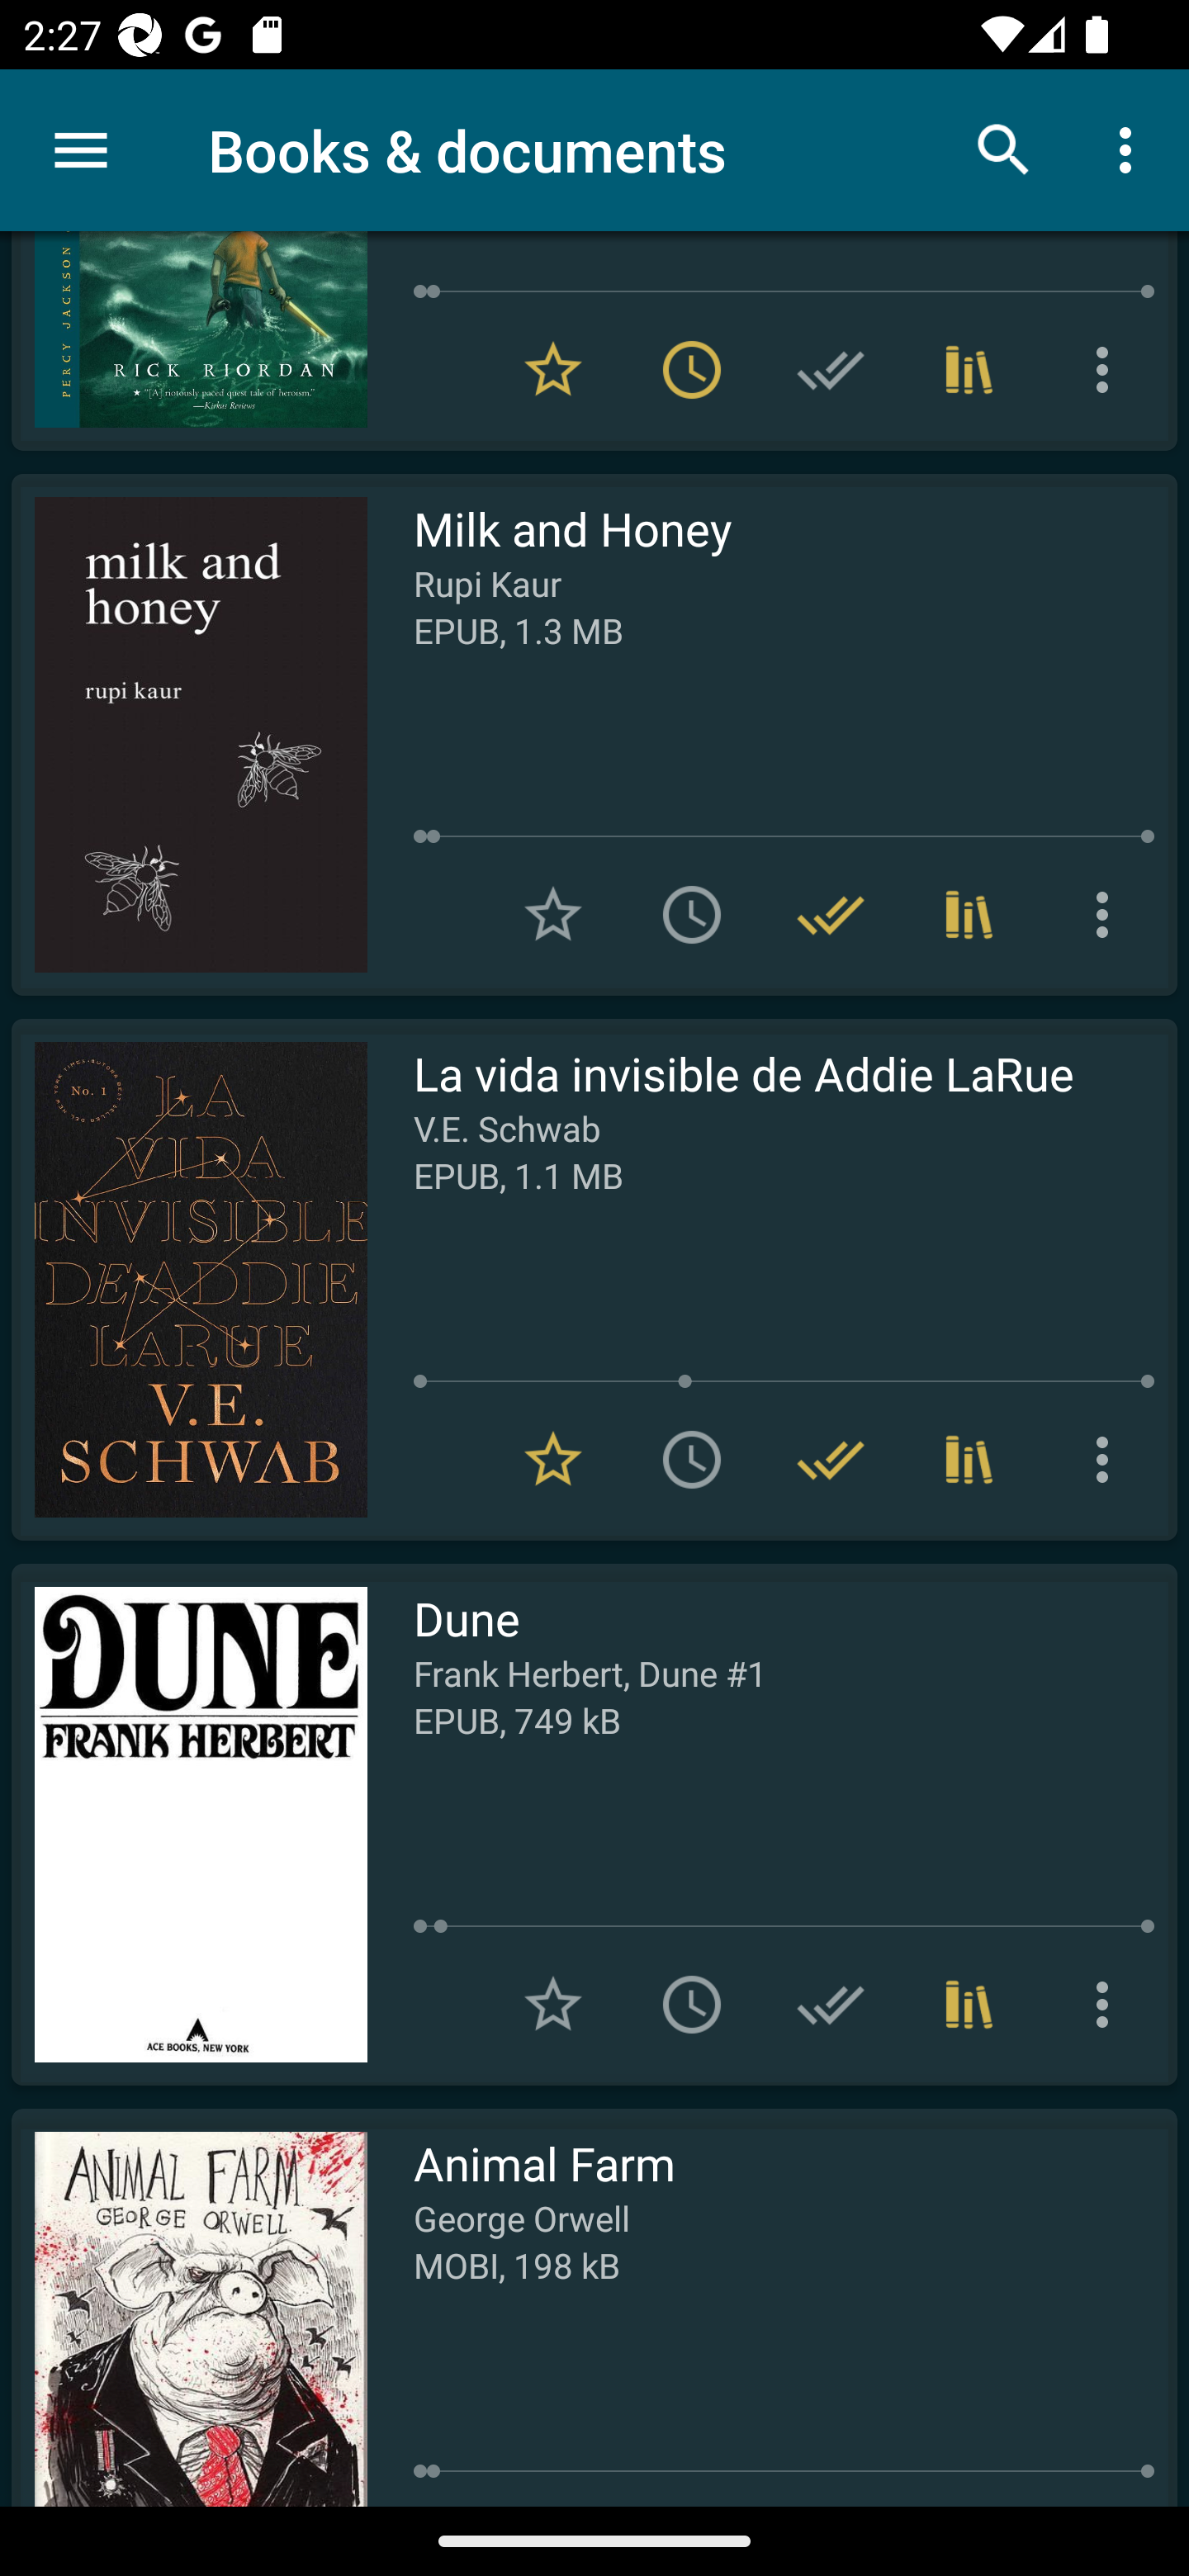  What do you see at coordinates (969, 1460) in the screenshot?
I see `Collections (1)` at bounding box center [969, 1460].